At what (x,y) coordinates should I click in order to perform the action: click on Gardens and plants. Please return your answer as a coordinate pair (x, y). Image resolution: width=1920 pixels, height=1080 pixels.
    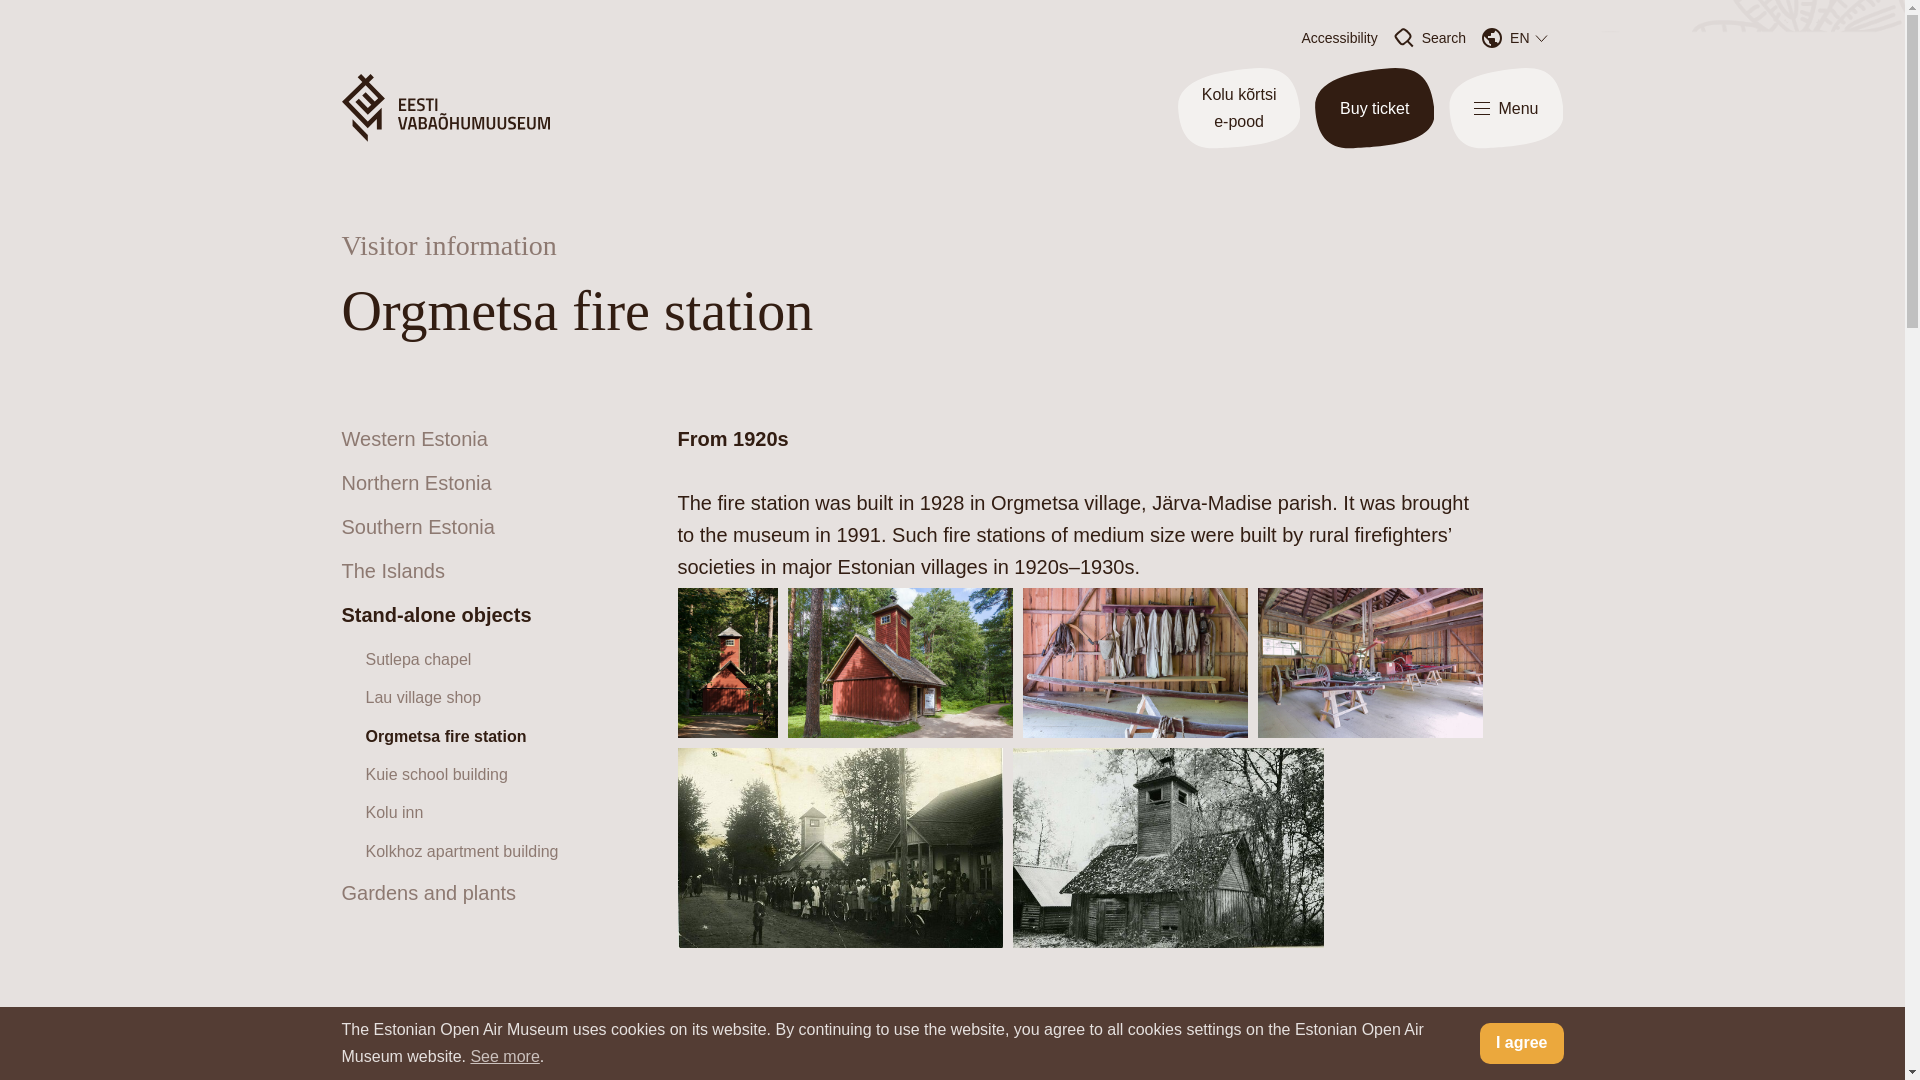
    Looking at the image, I should click on (428, 892).